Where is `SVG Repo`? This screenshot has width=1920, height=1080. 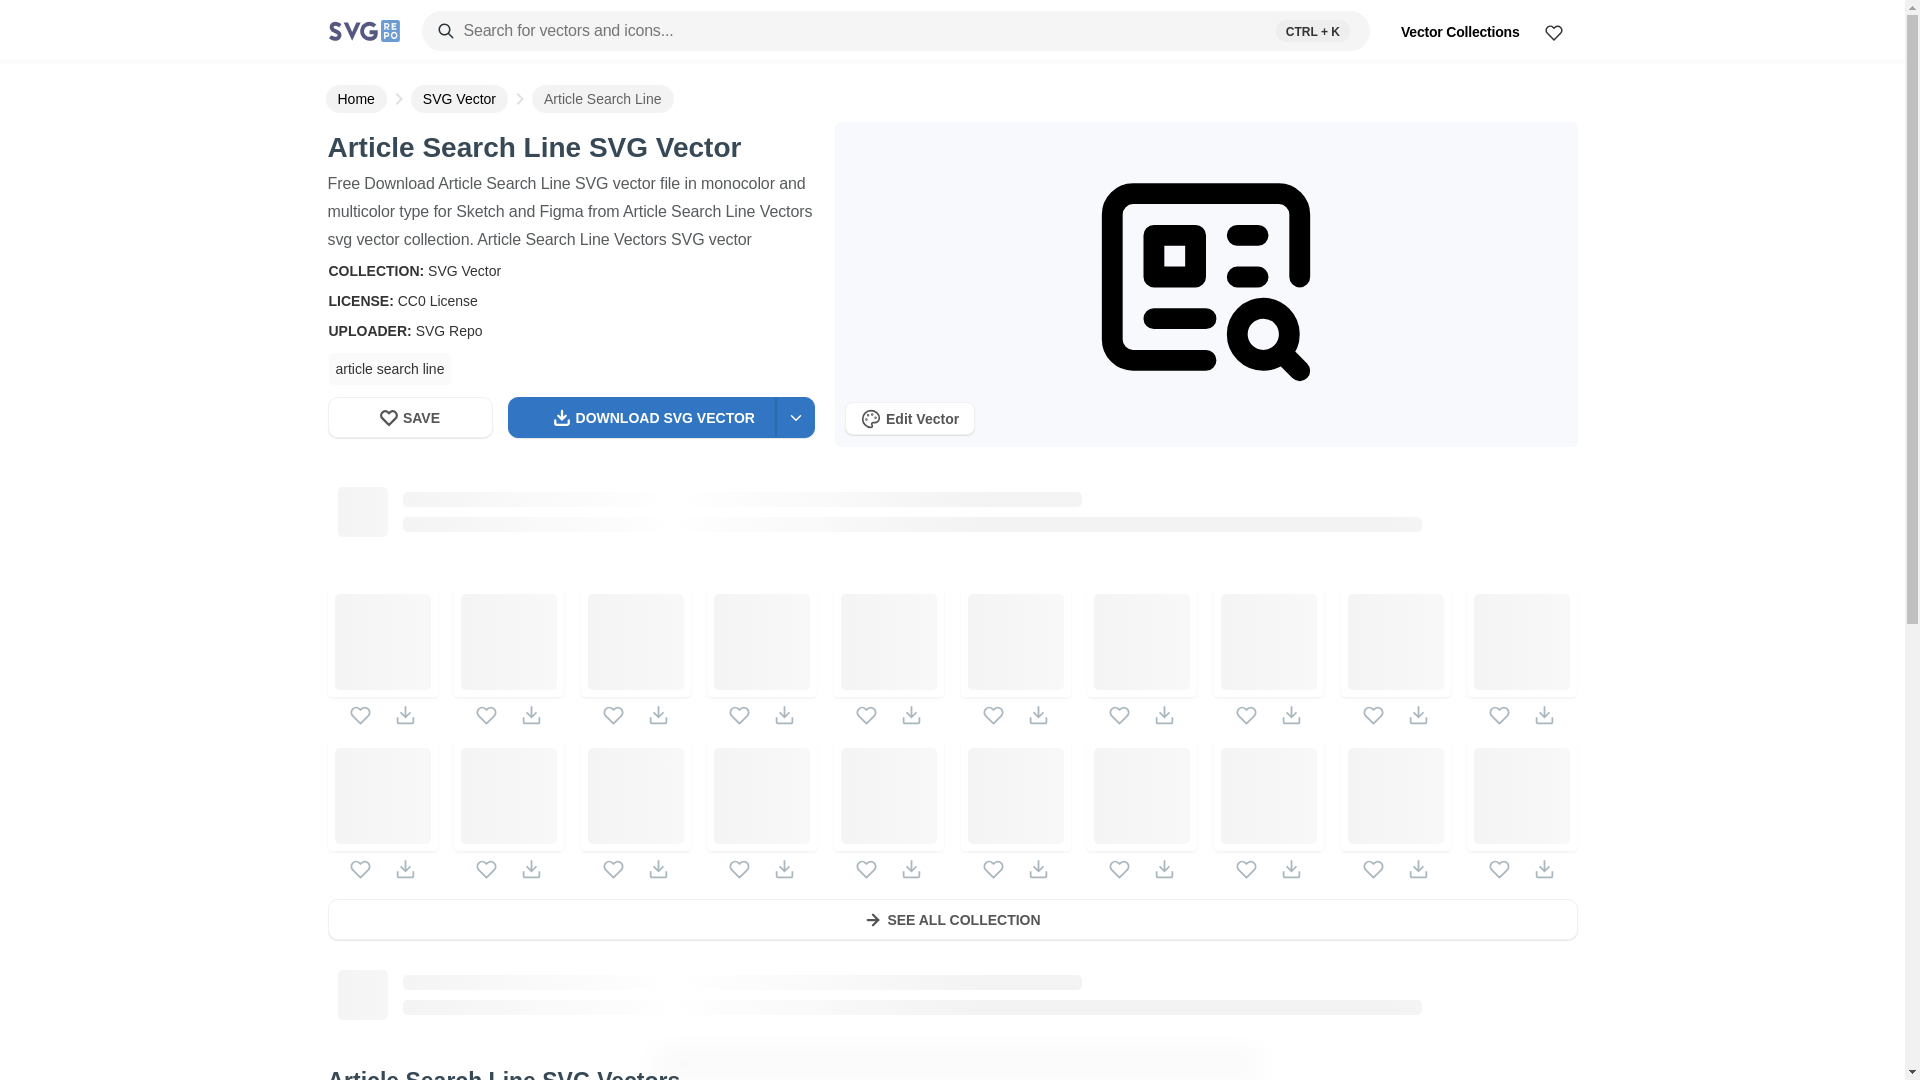 SVG Repo is located at coordinates (450, 330).